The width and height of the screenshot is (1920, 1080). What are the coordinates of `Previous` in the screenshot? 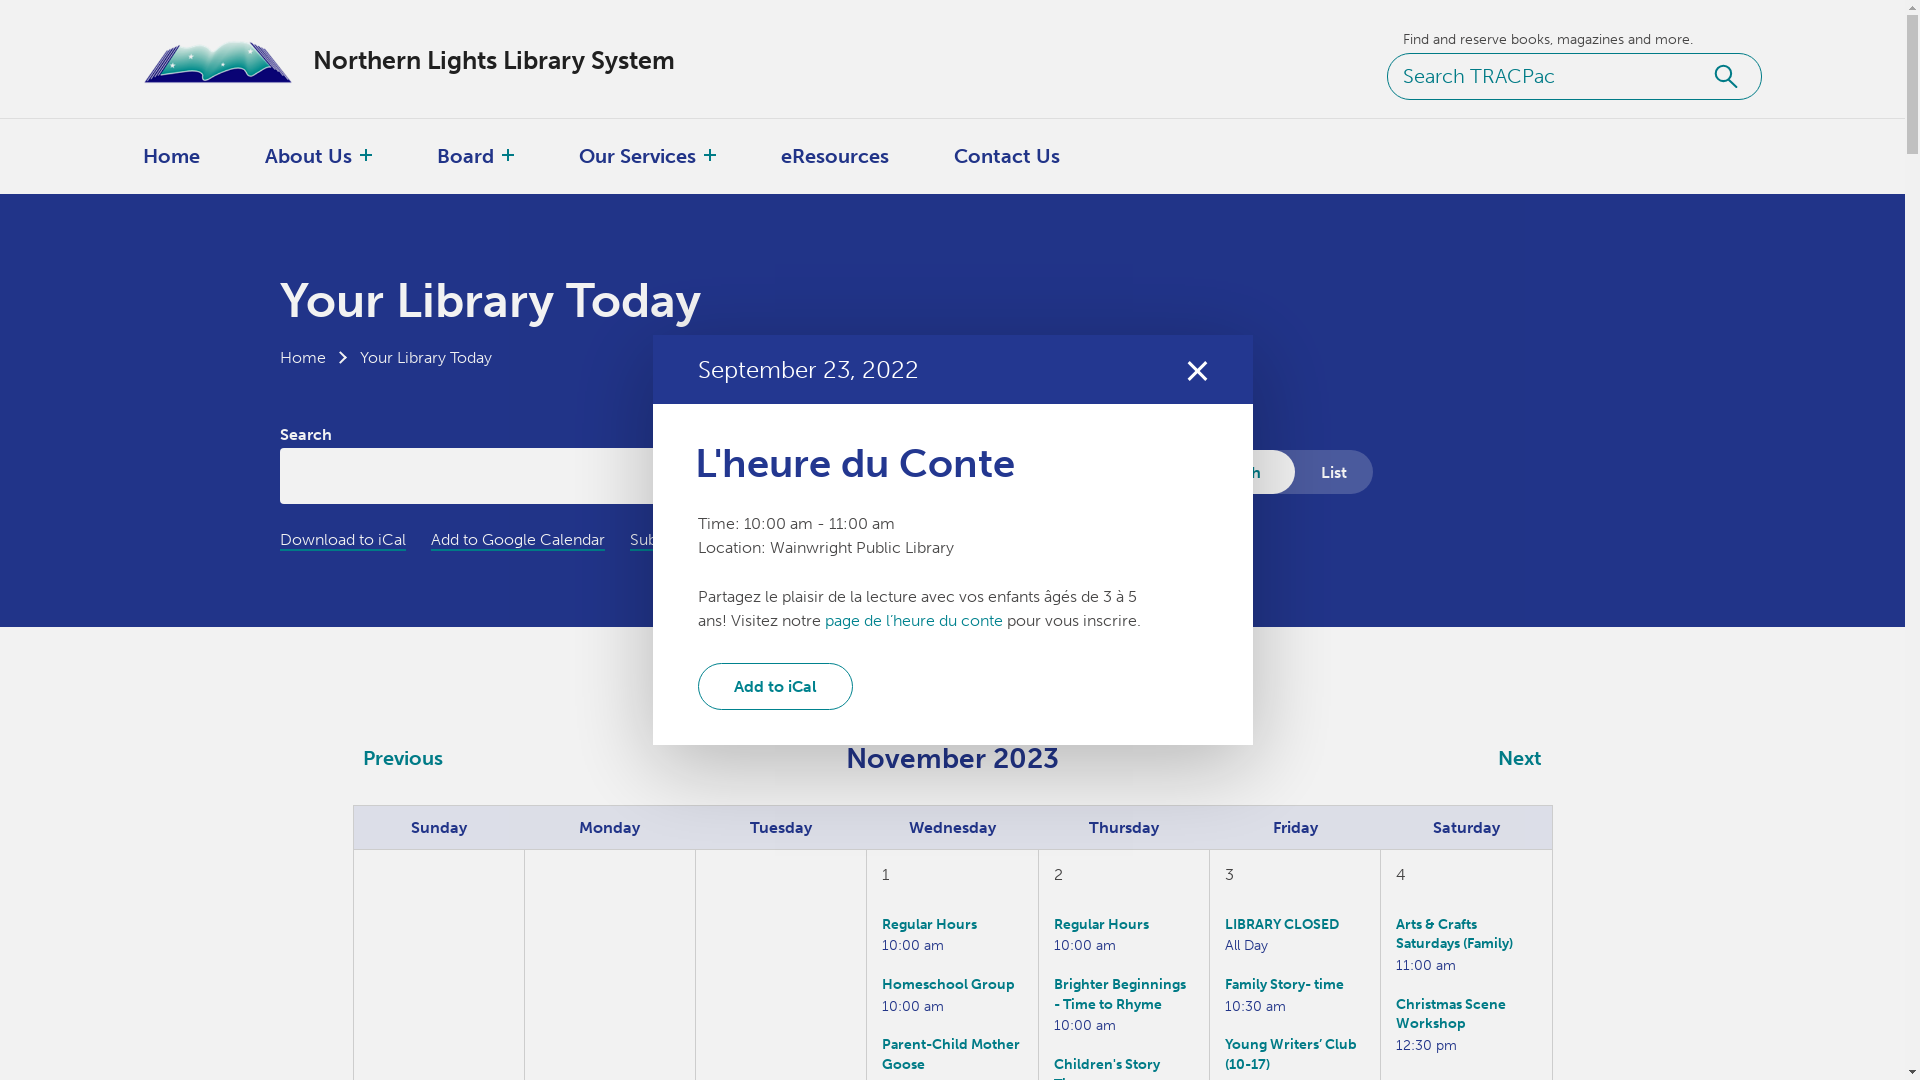 It's located at (403, 758).